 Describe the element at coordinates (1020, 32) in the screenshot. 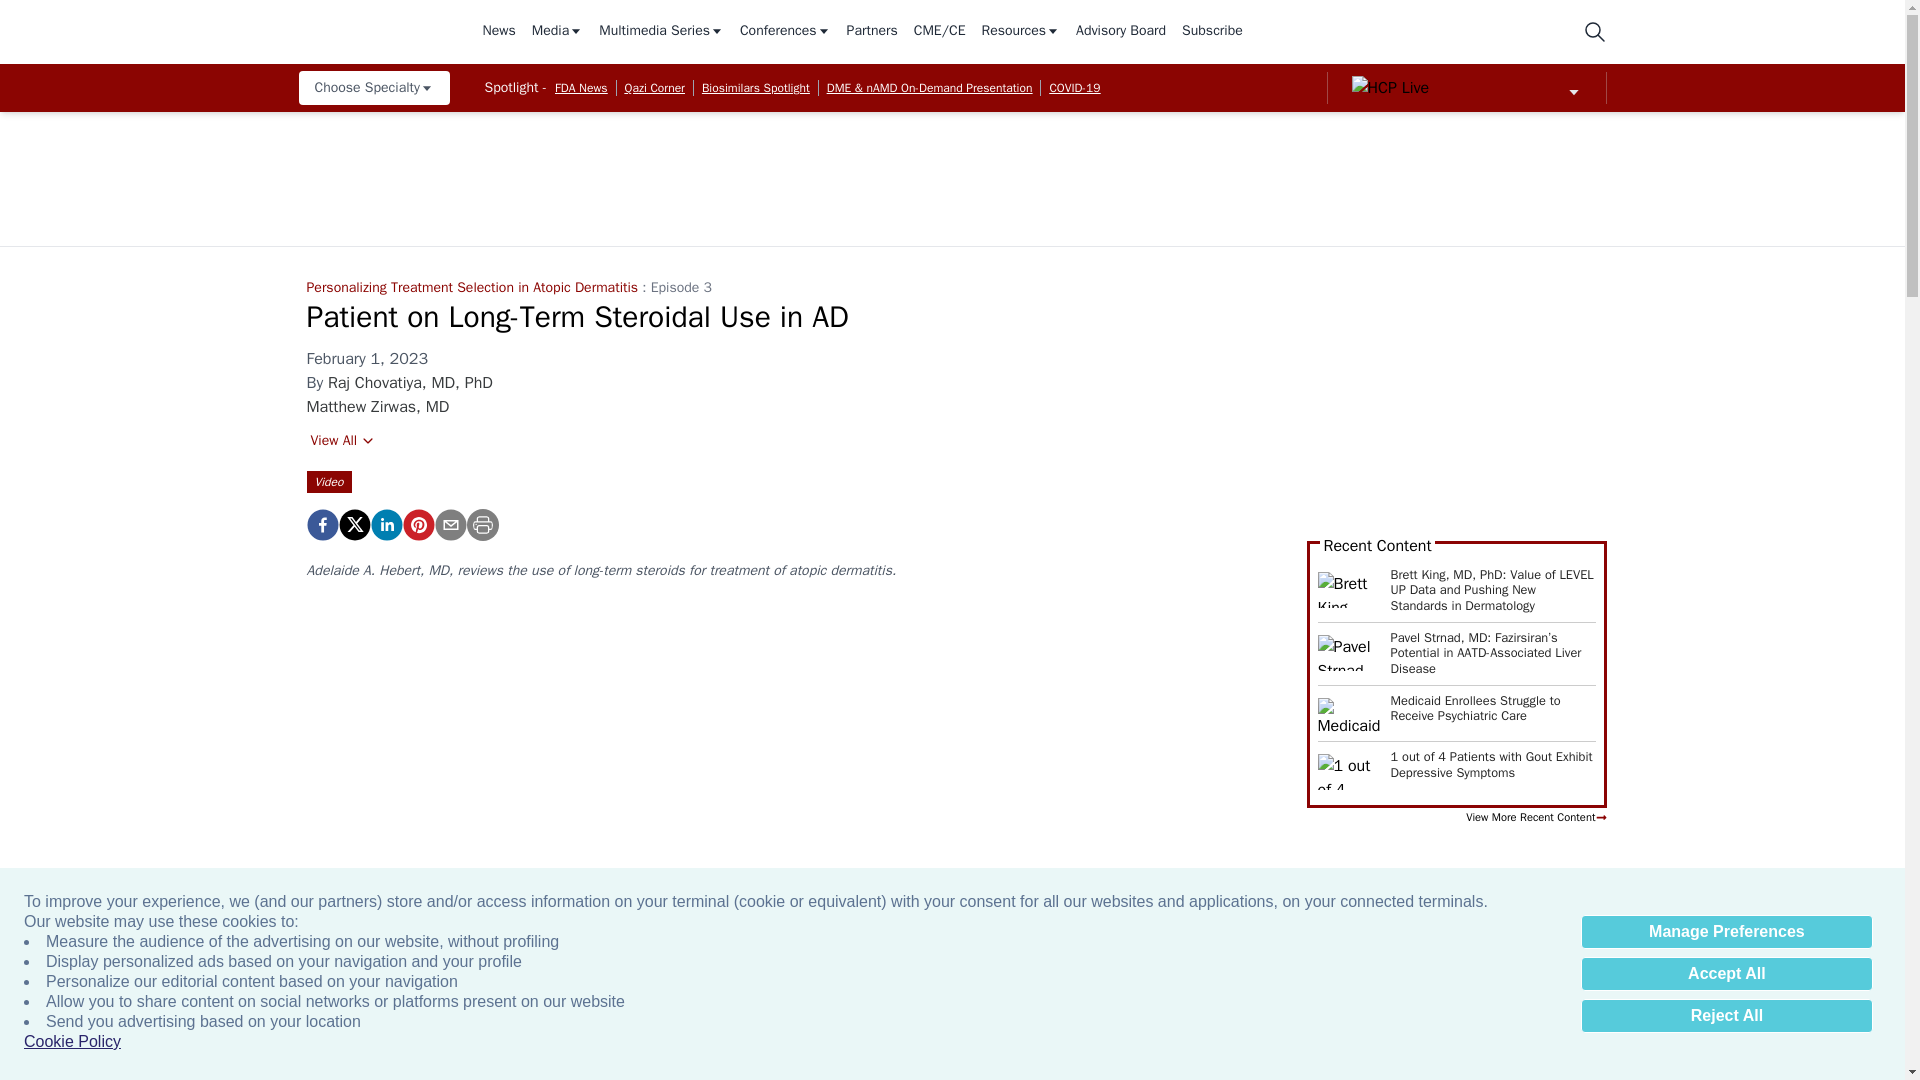

I see `Resources` at that location.